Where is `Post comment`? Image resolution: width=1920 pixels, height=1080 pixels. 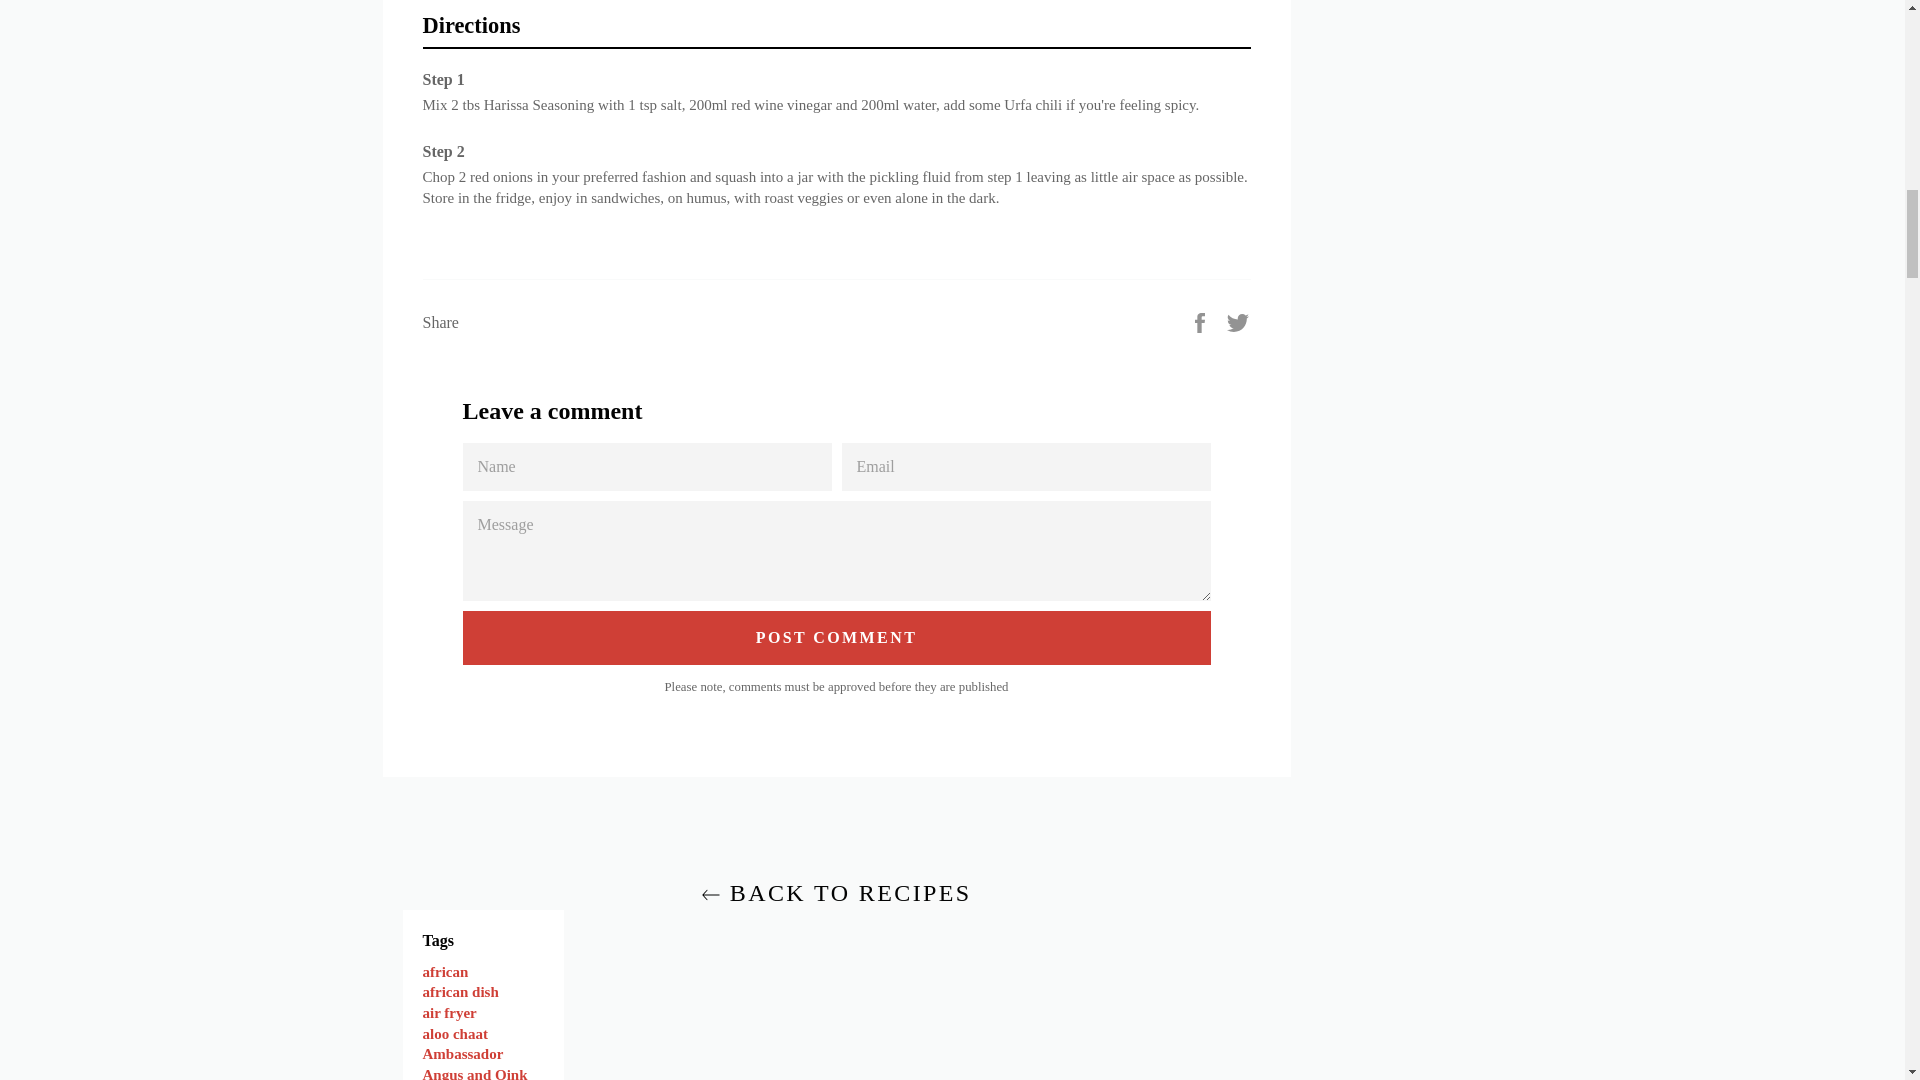
Post comment is located at coordinates (836, 638).